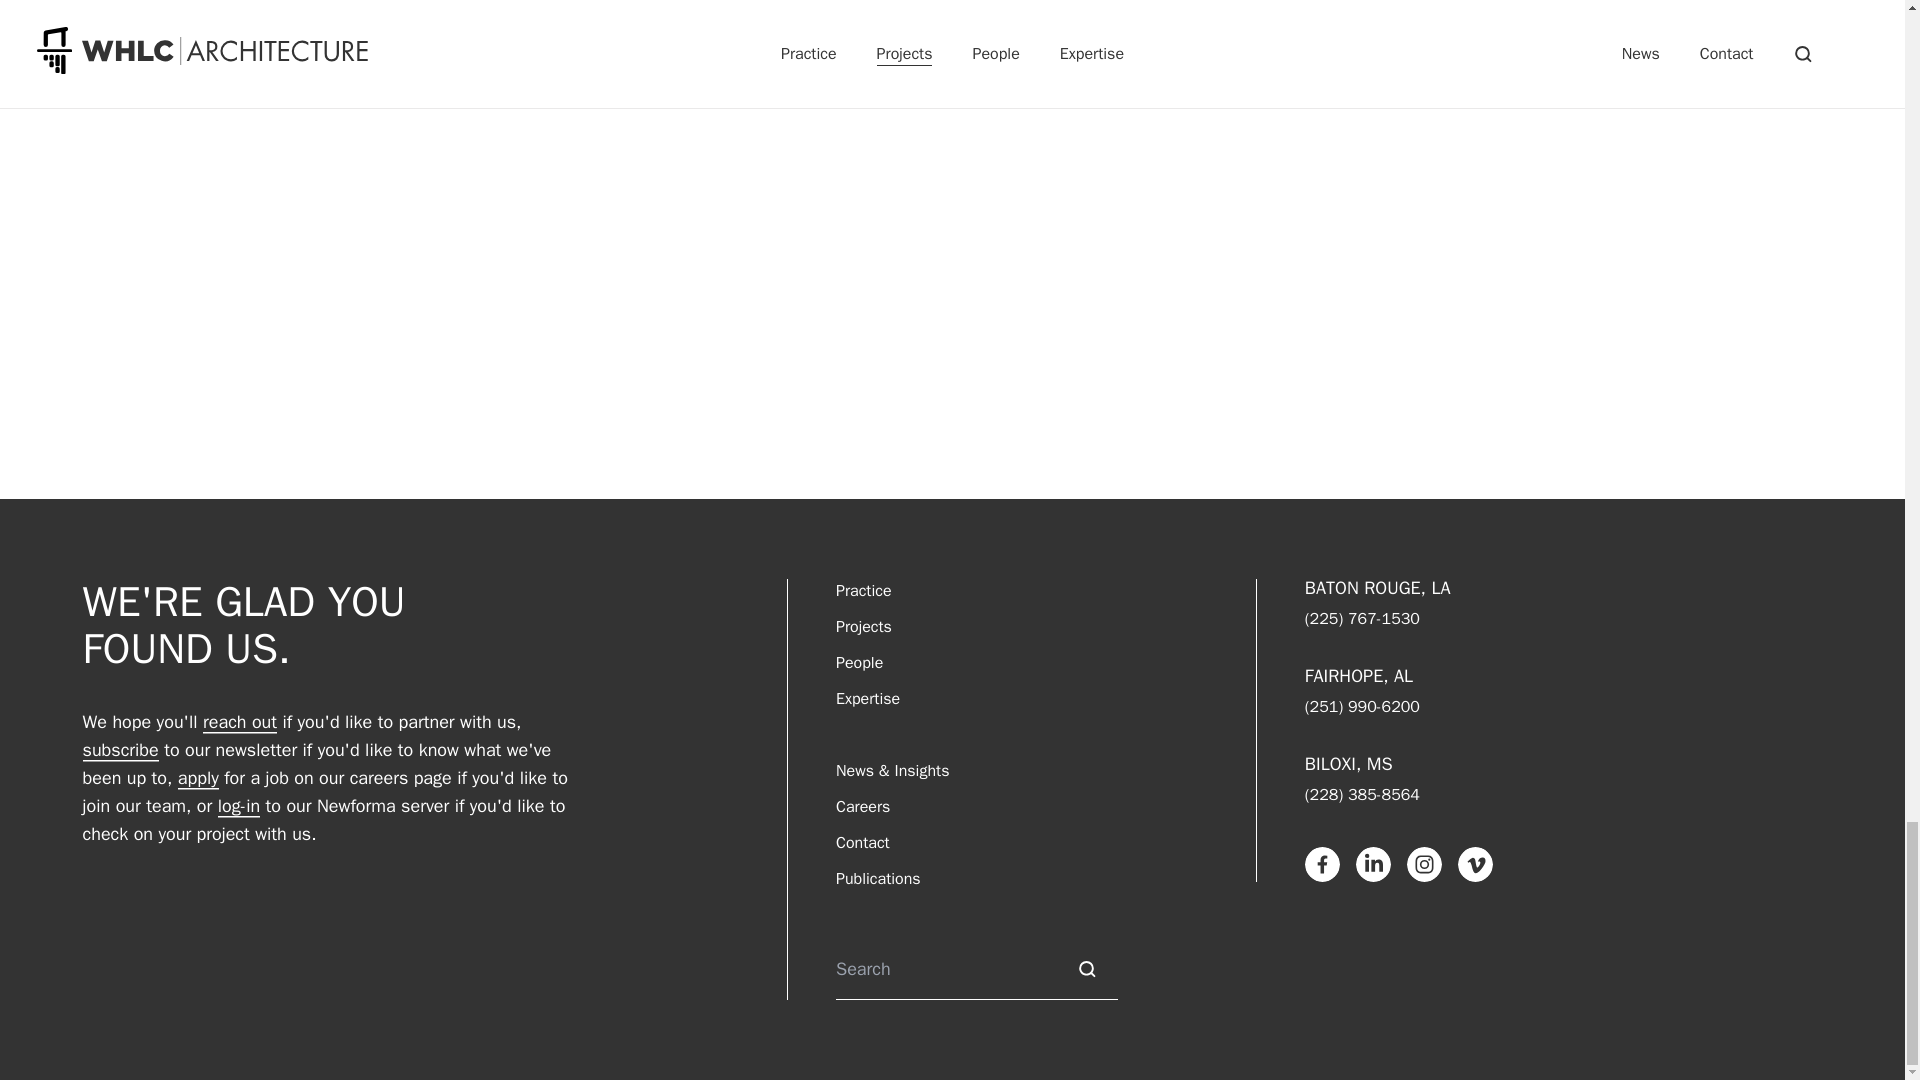 This screenshot has height=1080, width=1920. I want to click on Submit Search, so click(1087, 969).